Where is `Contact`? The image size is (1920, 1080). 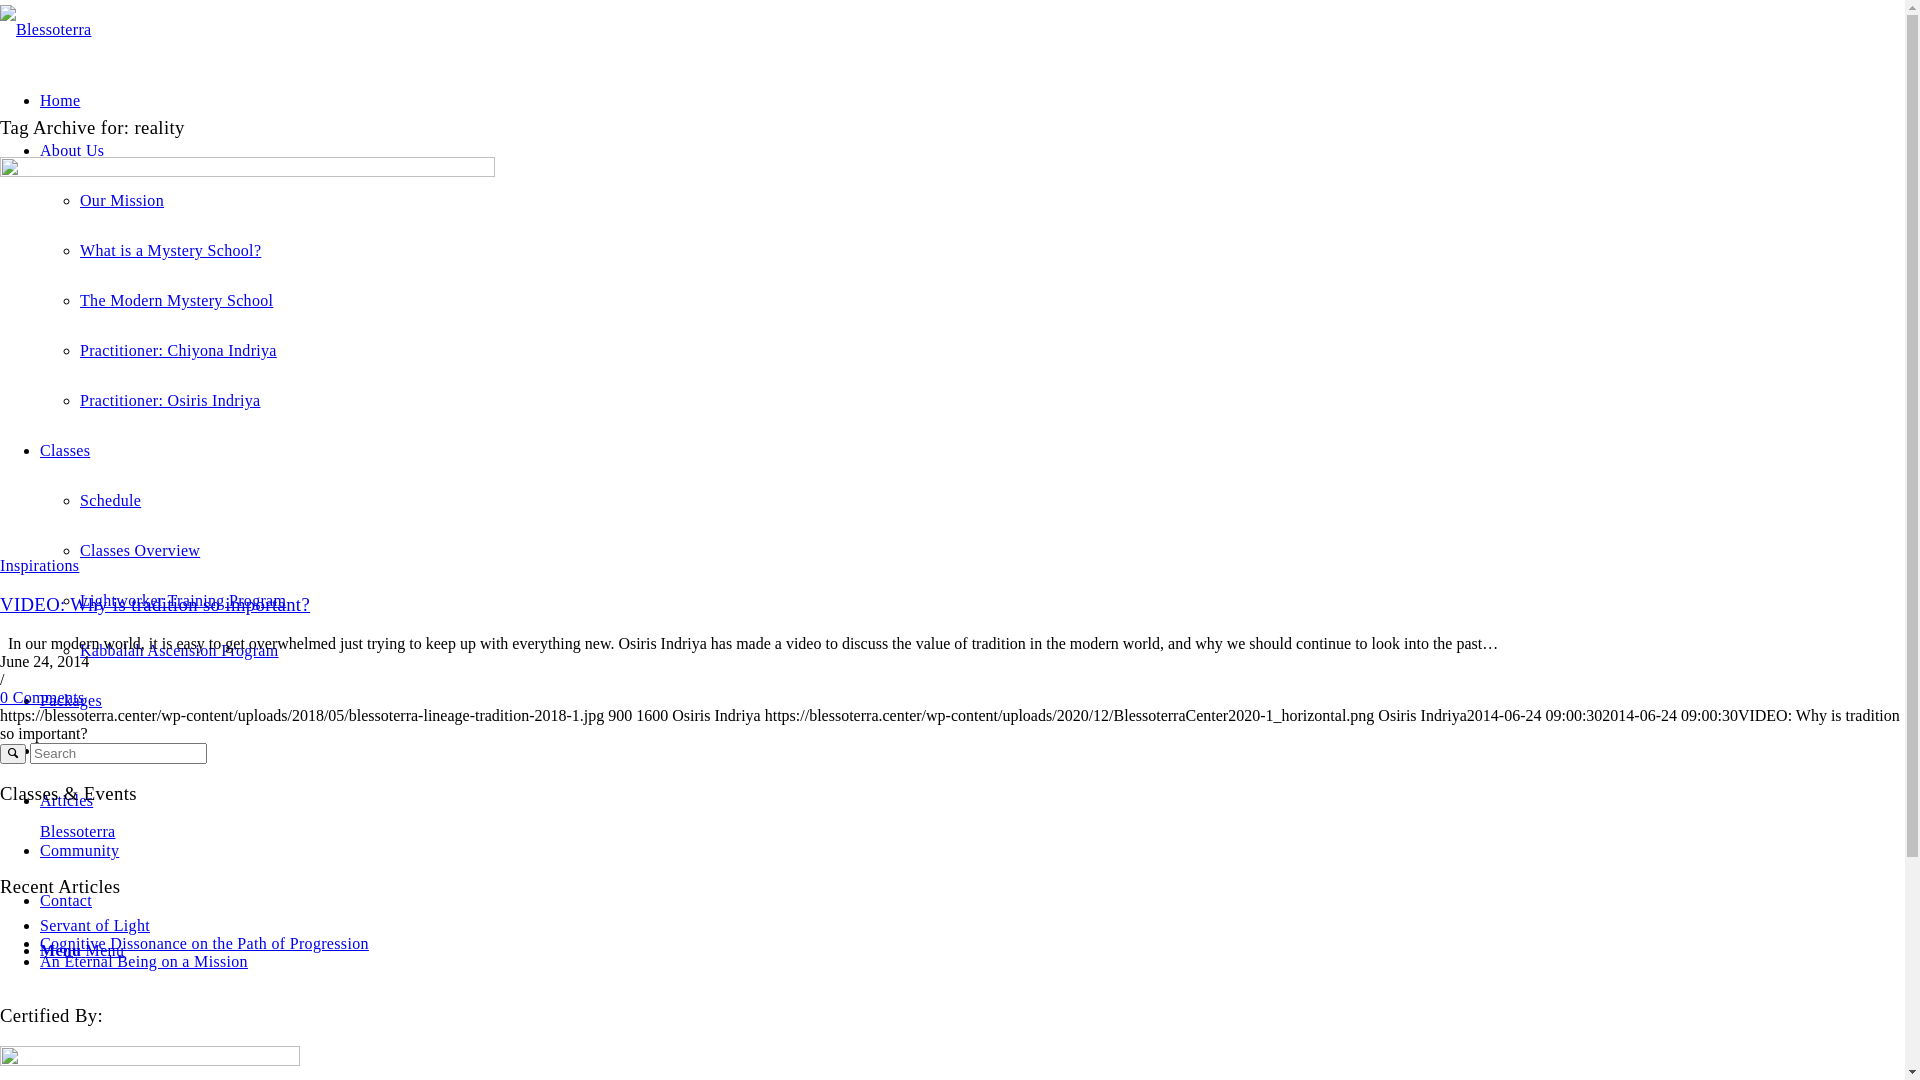 Contact is located at coordinates (66, 900).